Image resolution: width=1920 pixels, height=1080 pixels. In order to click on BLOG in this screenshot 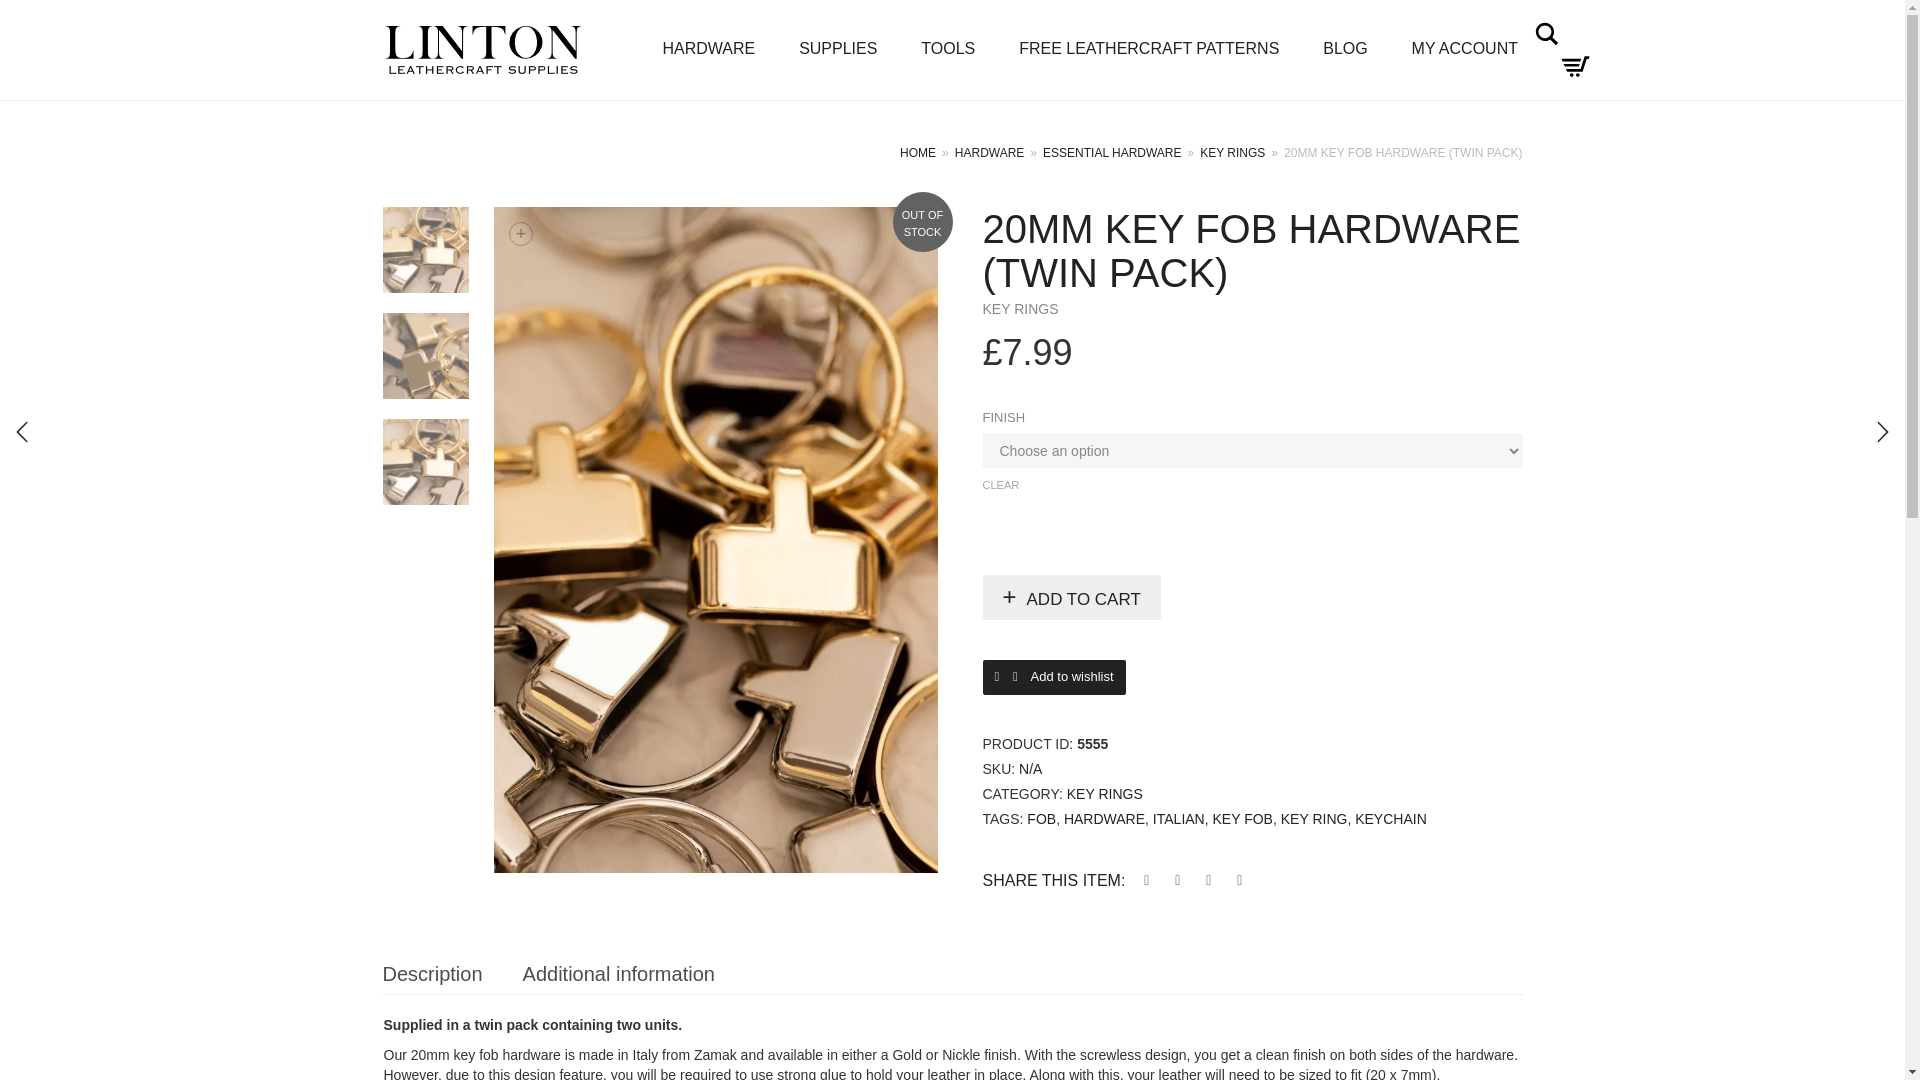, I will do `click(1344, 50)`.